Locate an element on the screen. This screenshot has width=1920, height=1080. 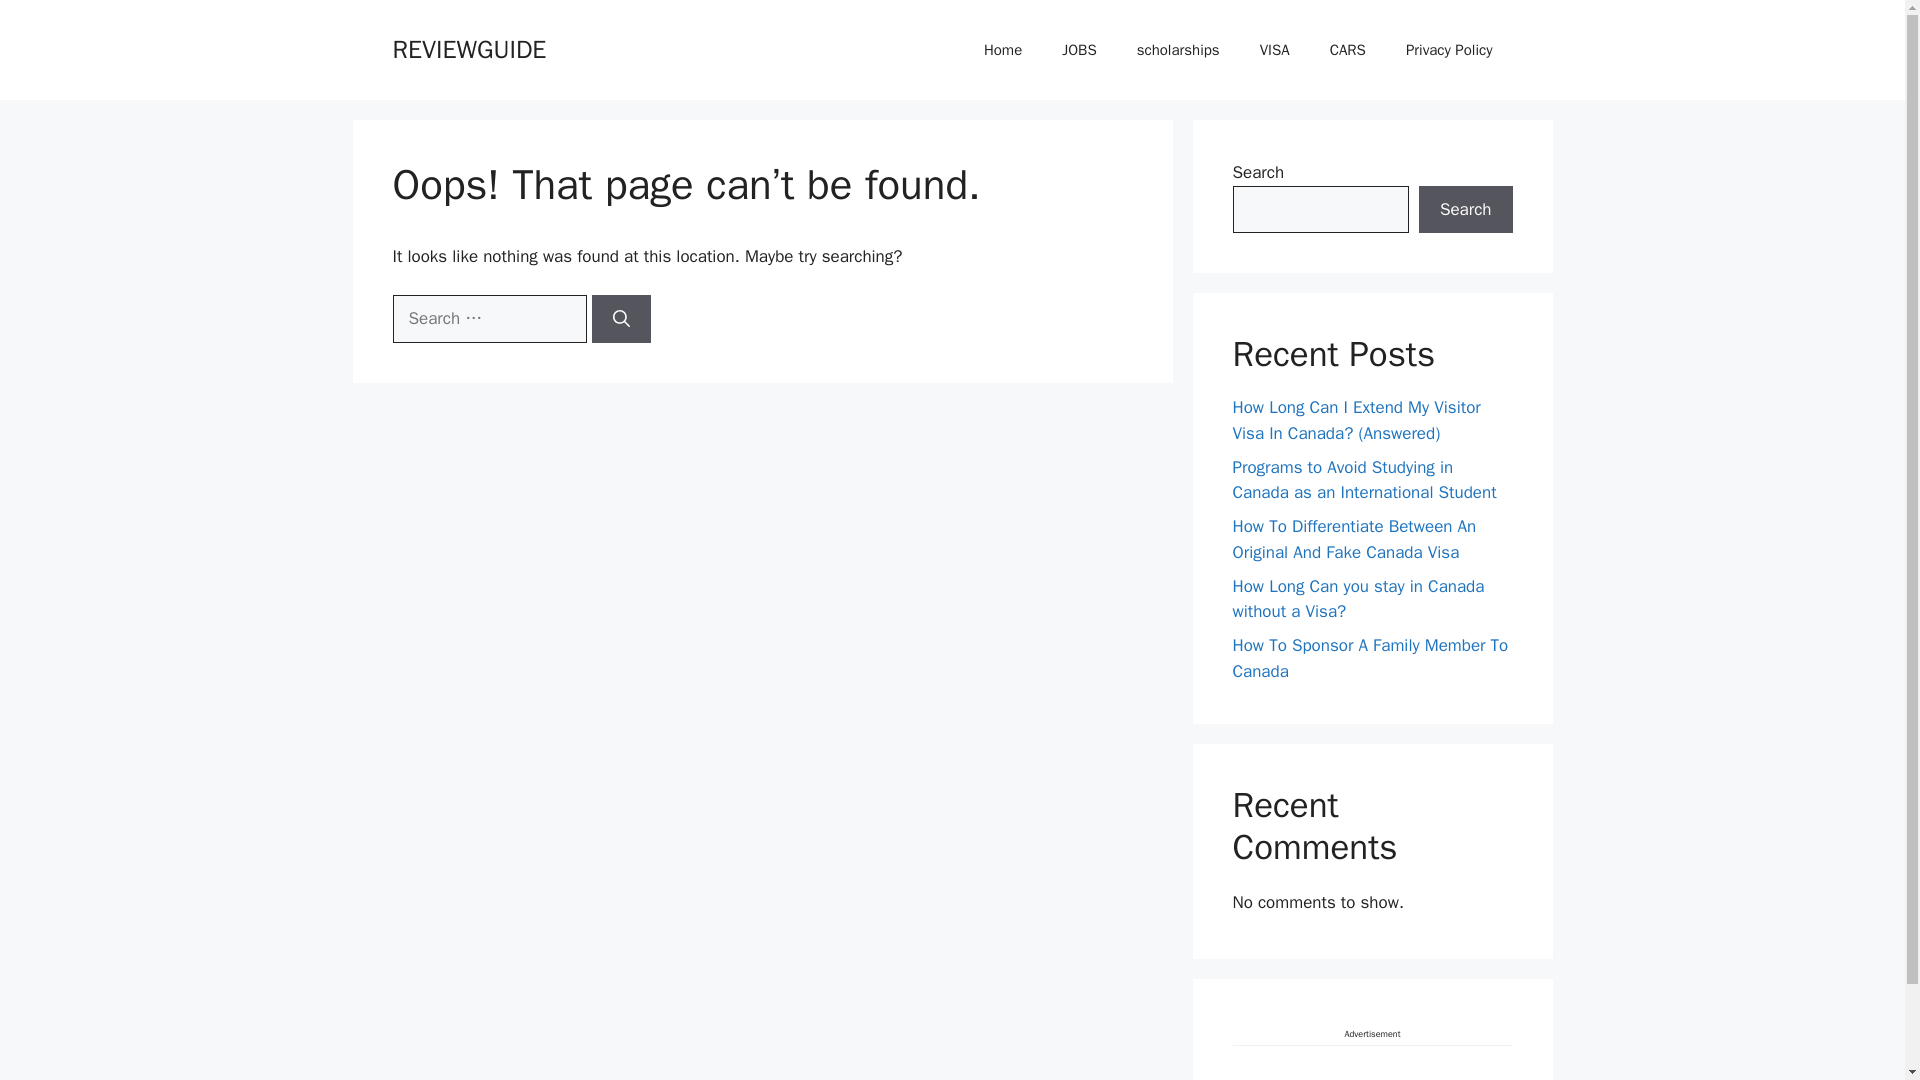
JOBS is located at coordinates (1078, 50).